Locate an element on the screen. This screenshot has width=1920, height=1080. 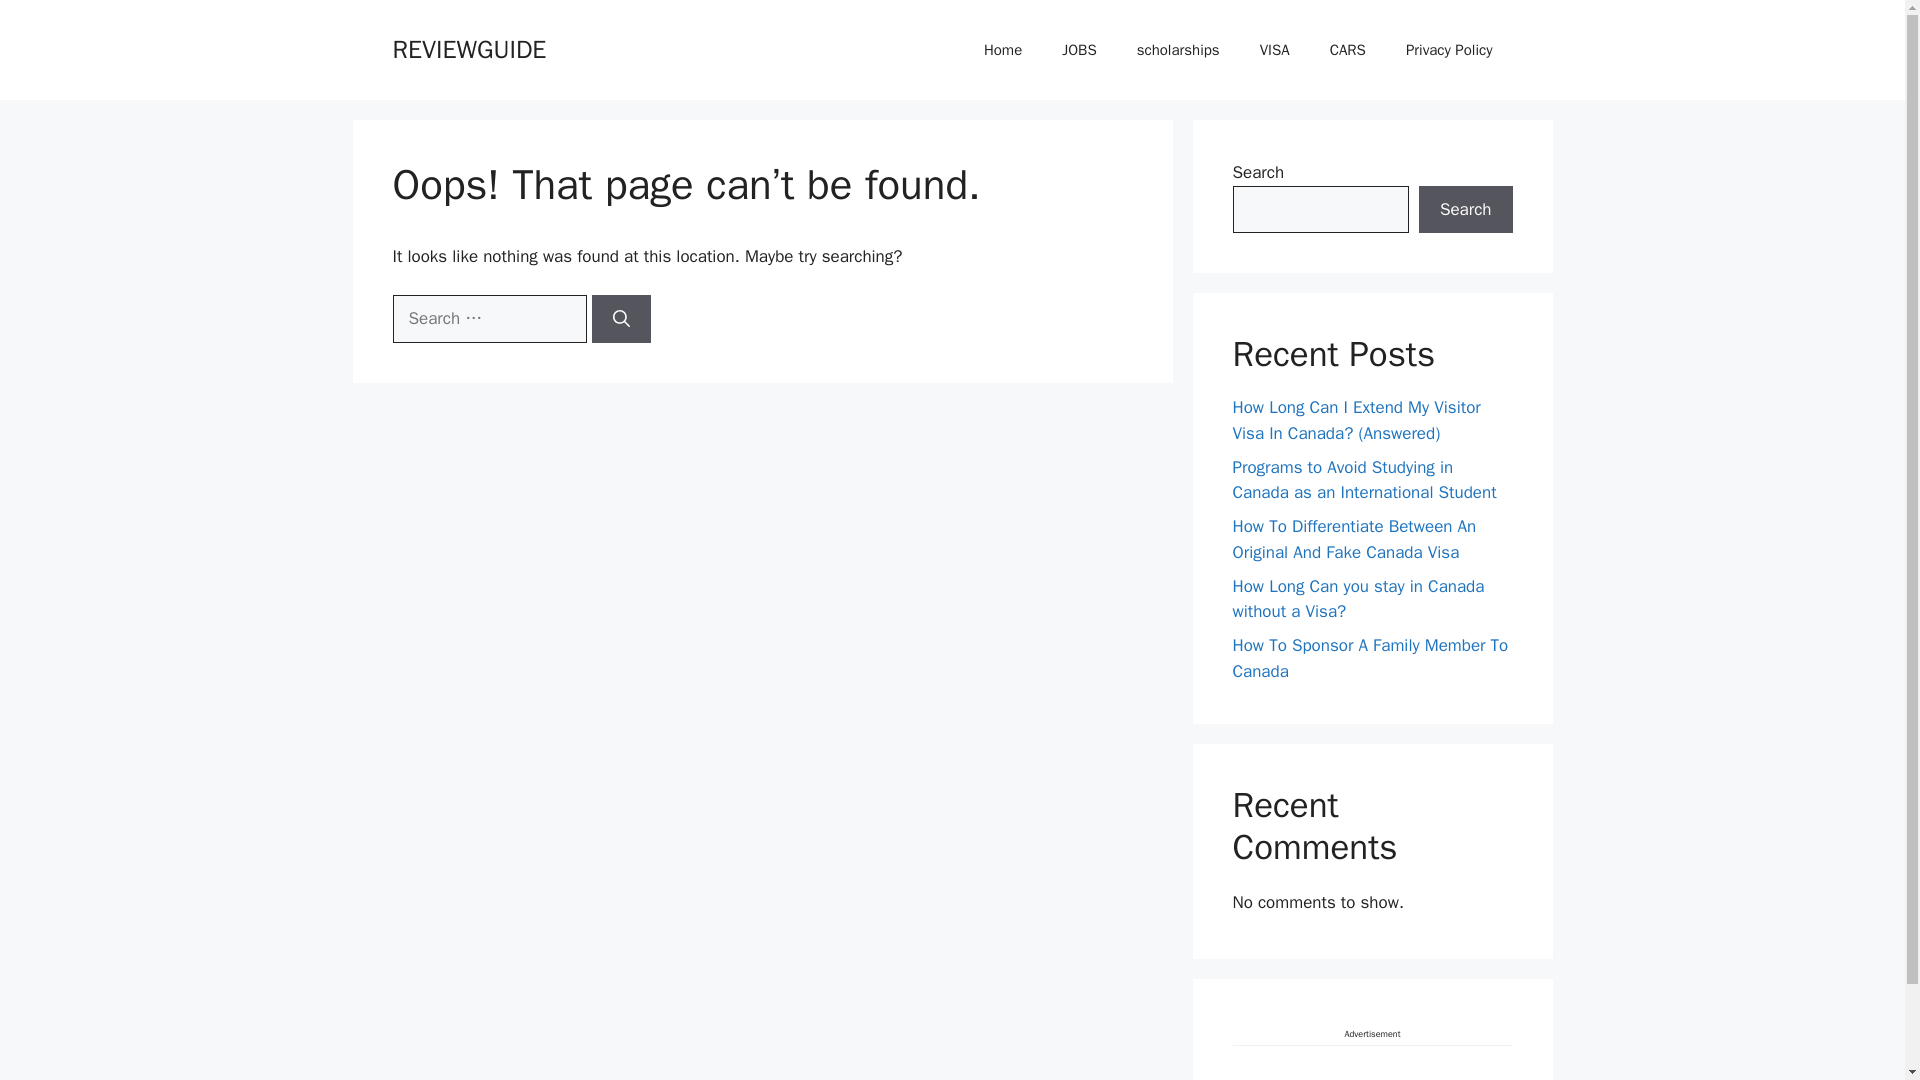
JOBS is located at coordinates (1078, 50).